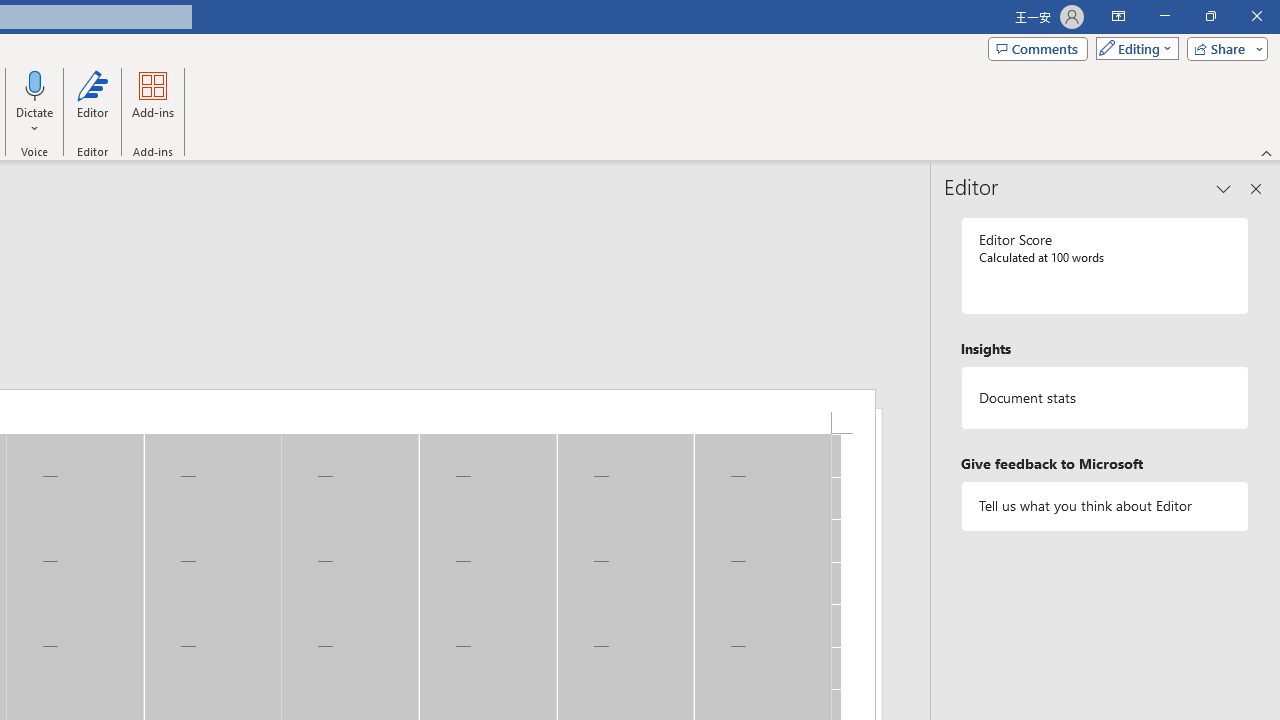  What do you see at coordinates (92, 102) in the screenshot?
I see `Editor` at bounding box center [92, 102].